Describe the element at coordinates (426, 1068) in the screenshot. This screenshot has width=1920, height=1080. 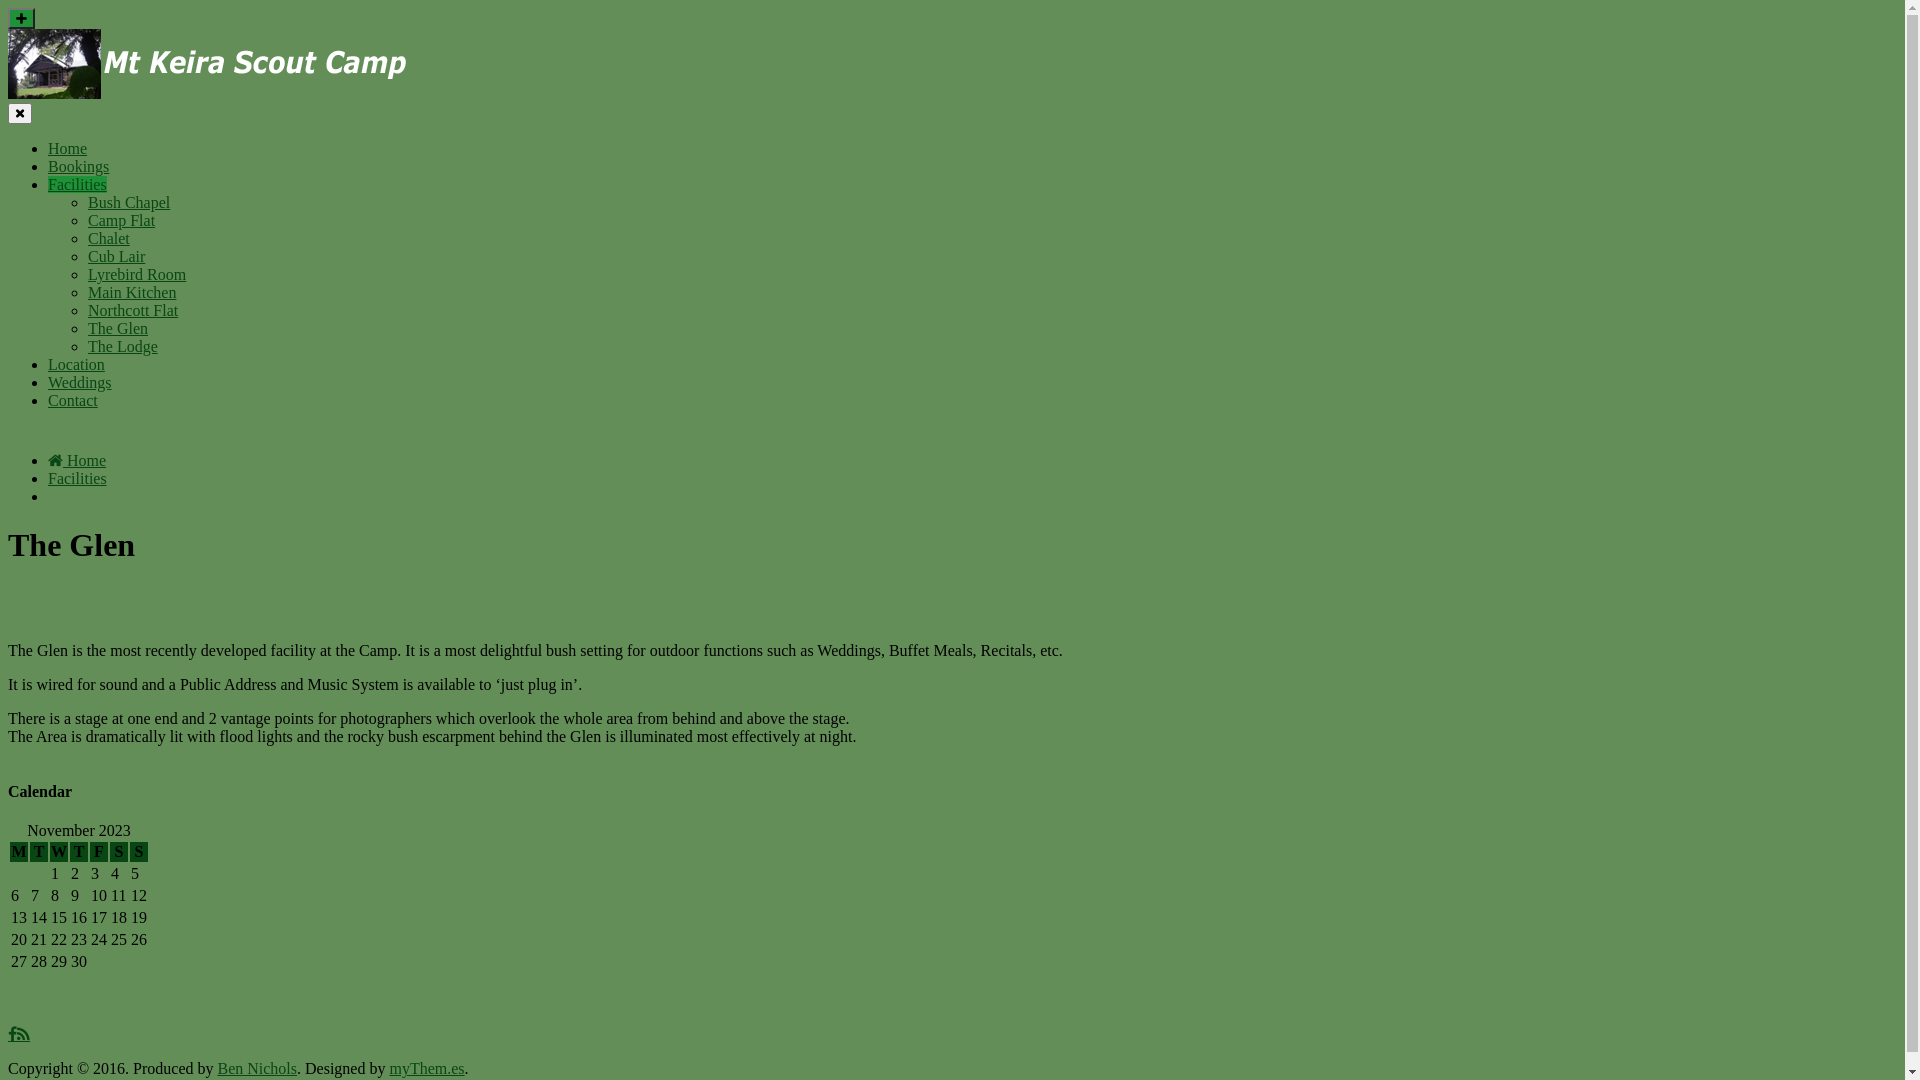
I see `myThem.es` at that location.